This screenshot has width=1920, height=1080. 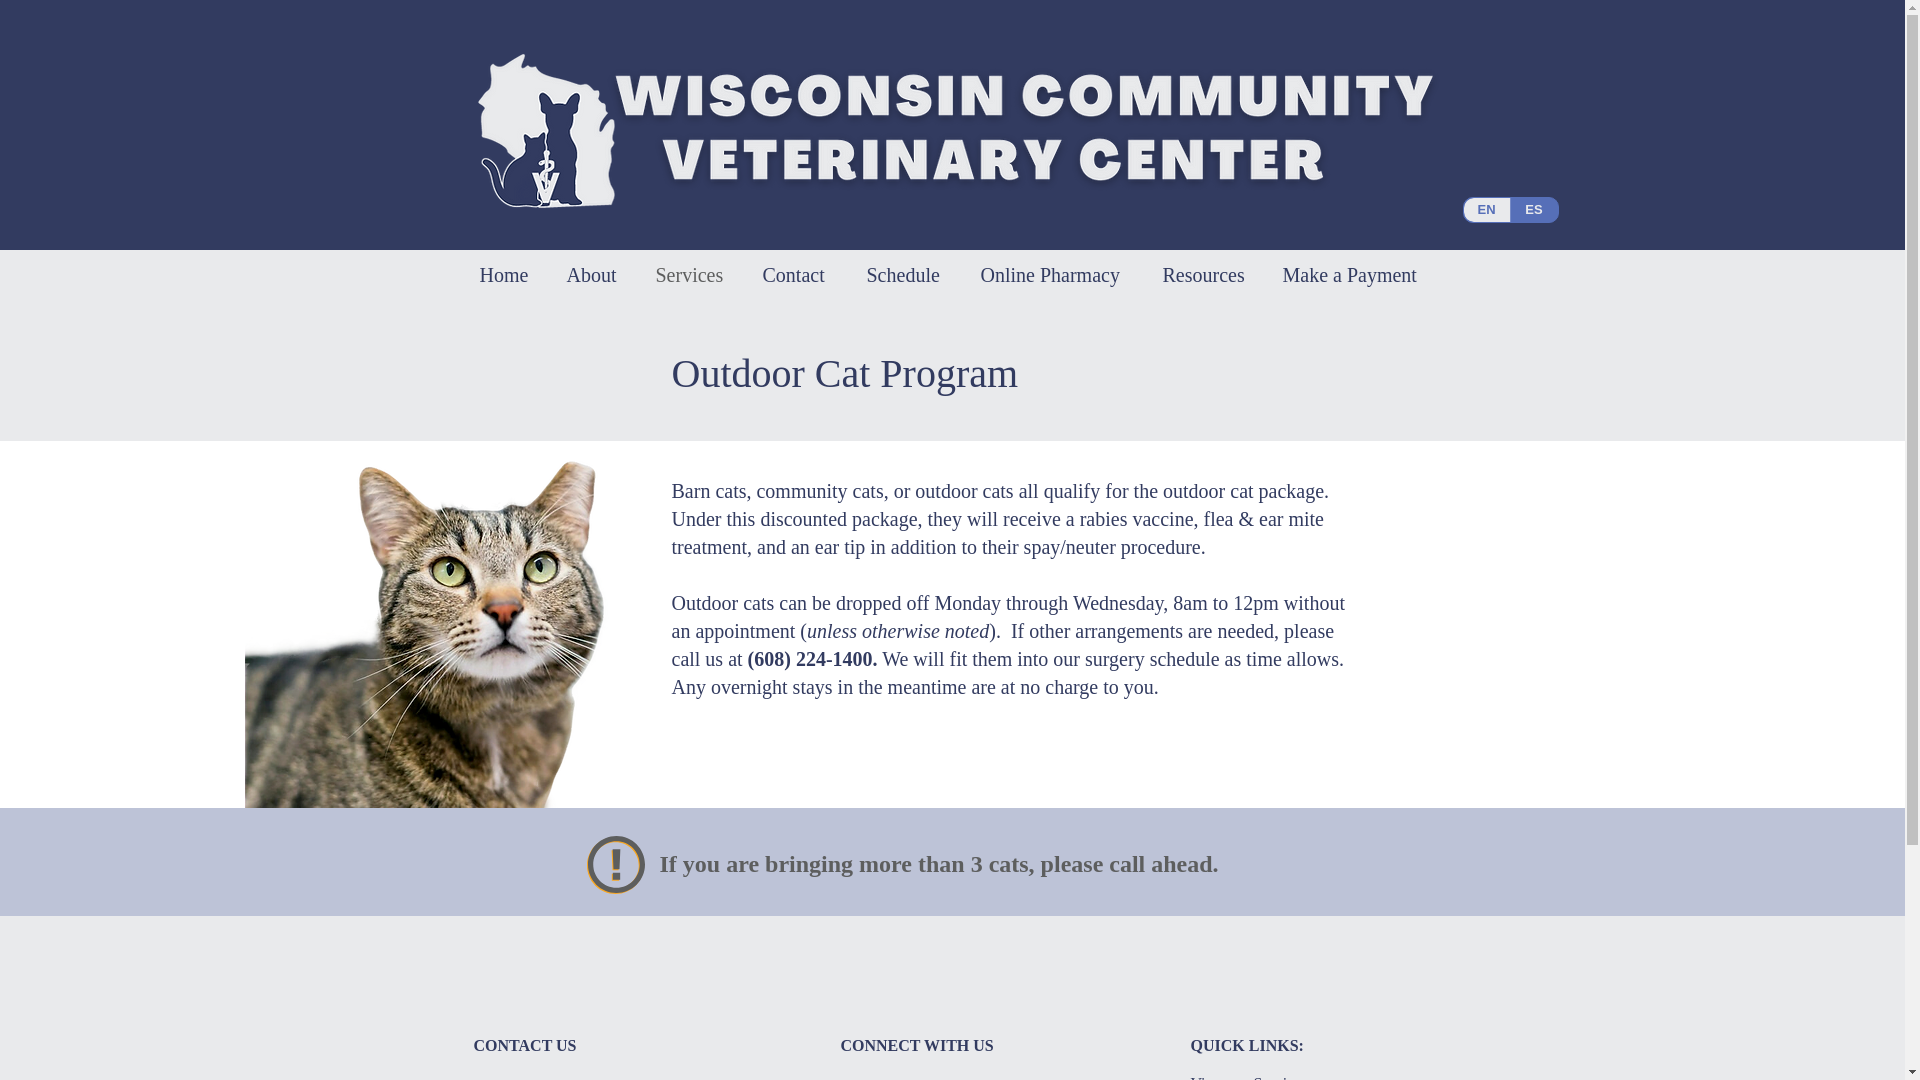 I want to click on Online Pharmacy, so click(x=1056, y=274).